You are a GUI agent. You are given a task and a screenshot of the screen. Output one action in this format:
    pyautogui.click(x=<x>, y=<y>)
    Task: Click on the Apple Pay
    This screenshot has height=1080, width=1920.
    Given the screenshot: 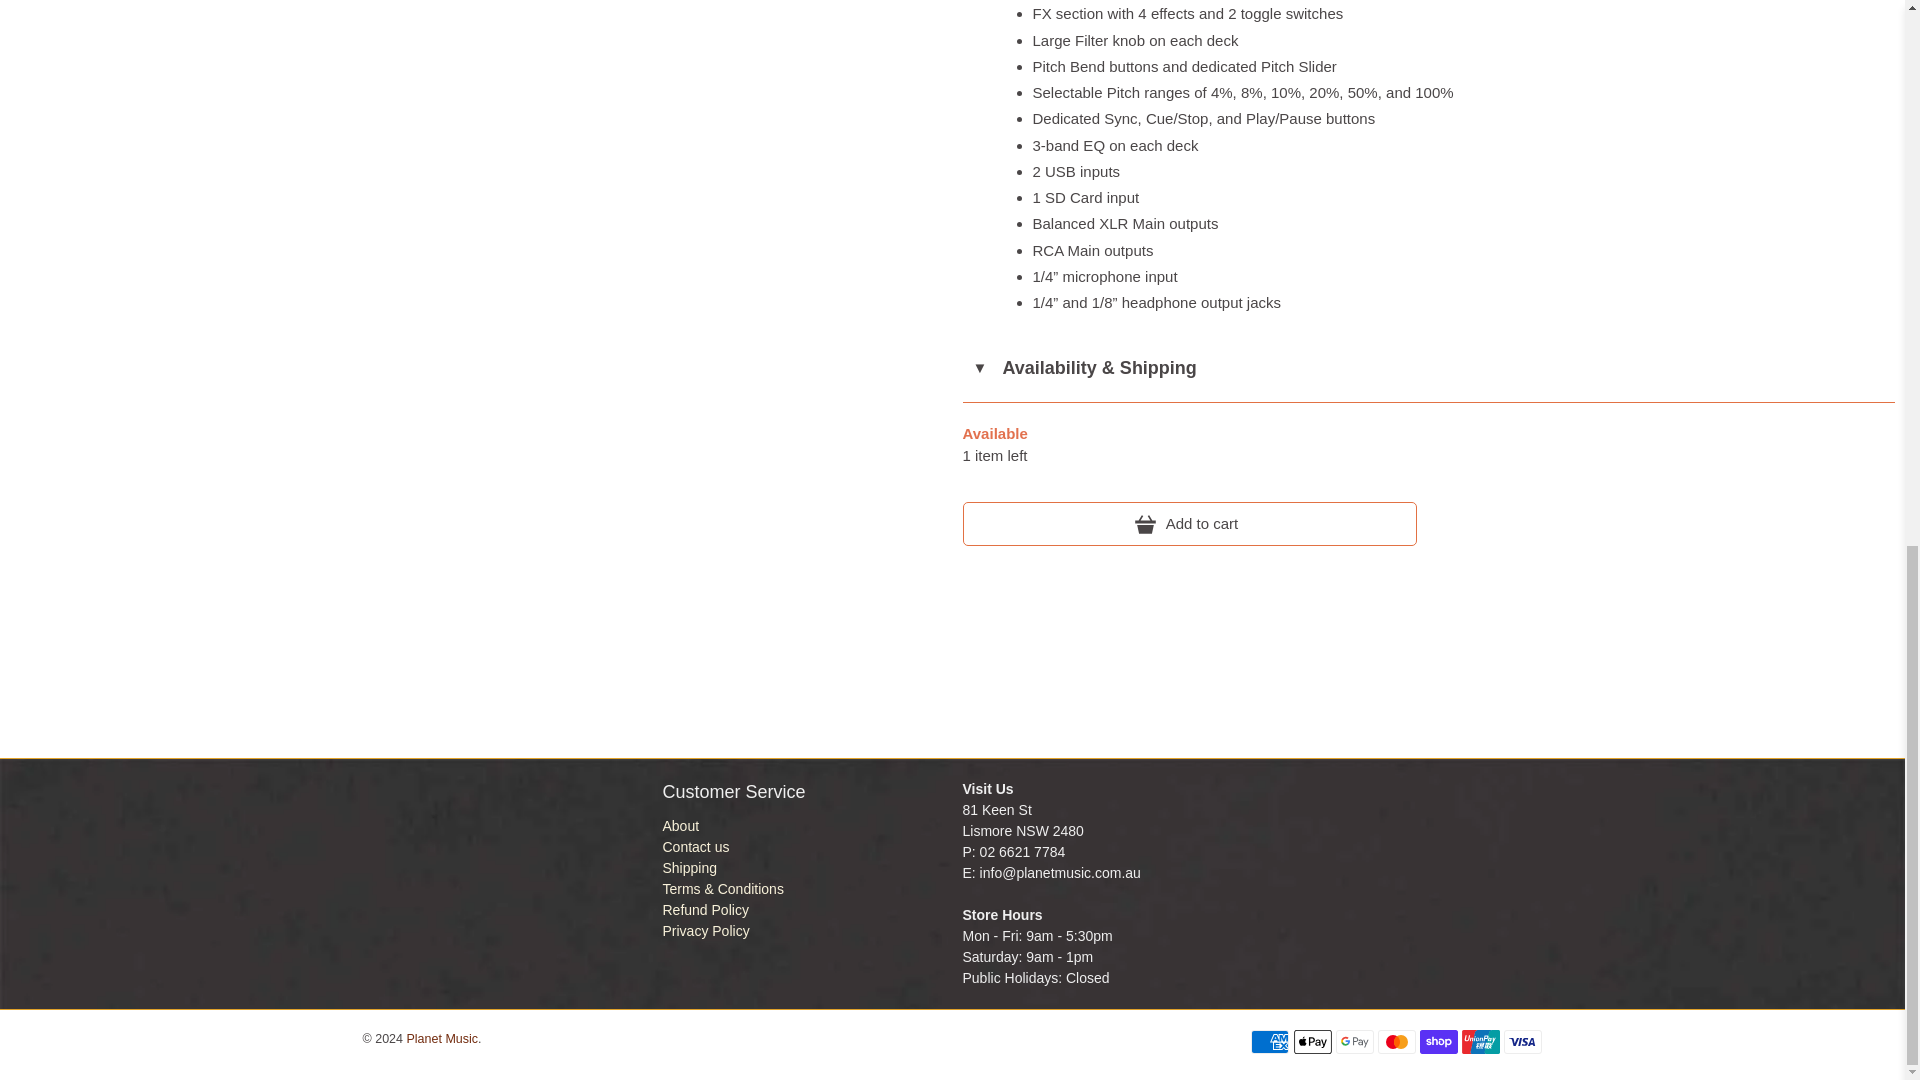 What is the action you would take?
    pyautogui.click(x=1313, y=1042)
    